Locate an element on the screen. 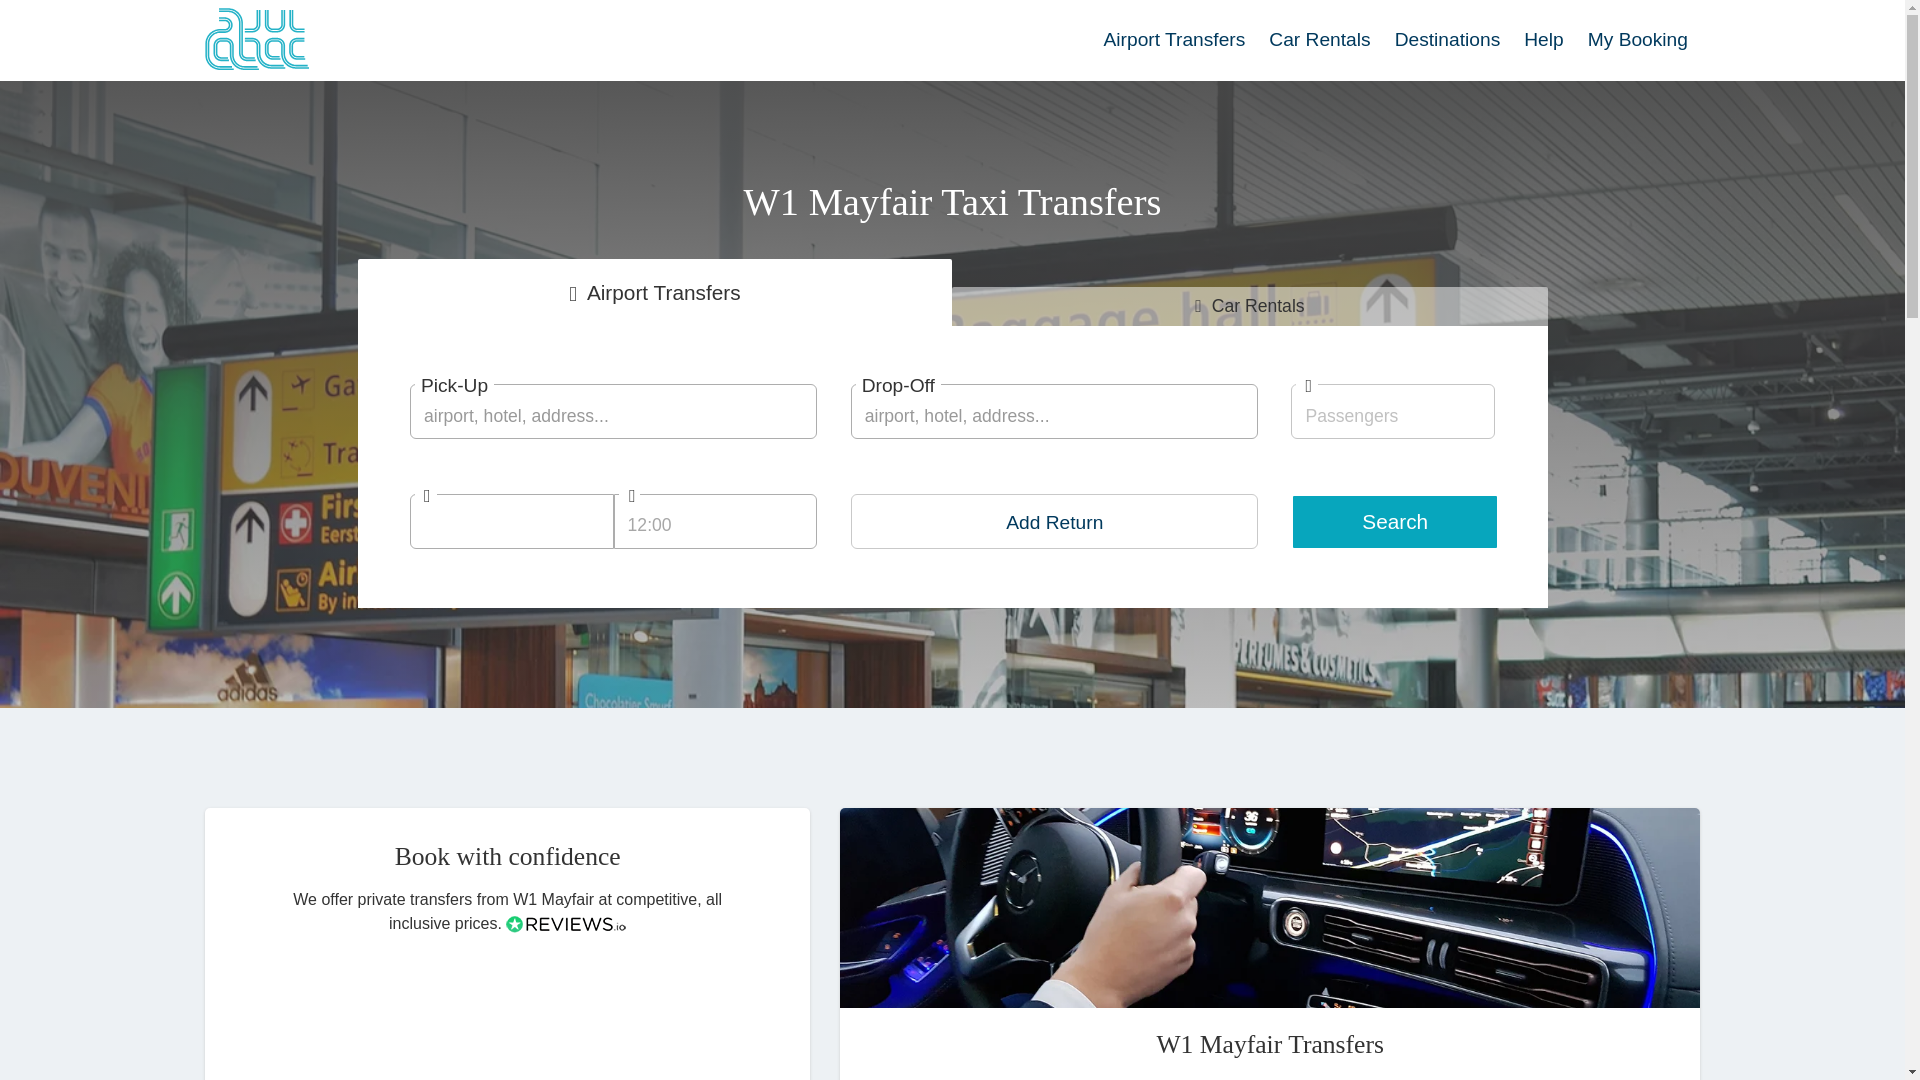 The width and height of the screenshot is (1920, 1080). Destinations is located at coordinates (1447, 40).